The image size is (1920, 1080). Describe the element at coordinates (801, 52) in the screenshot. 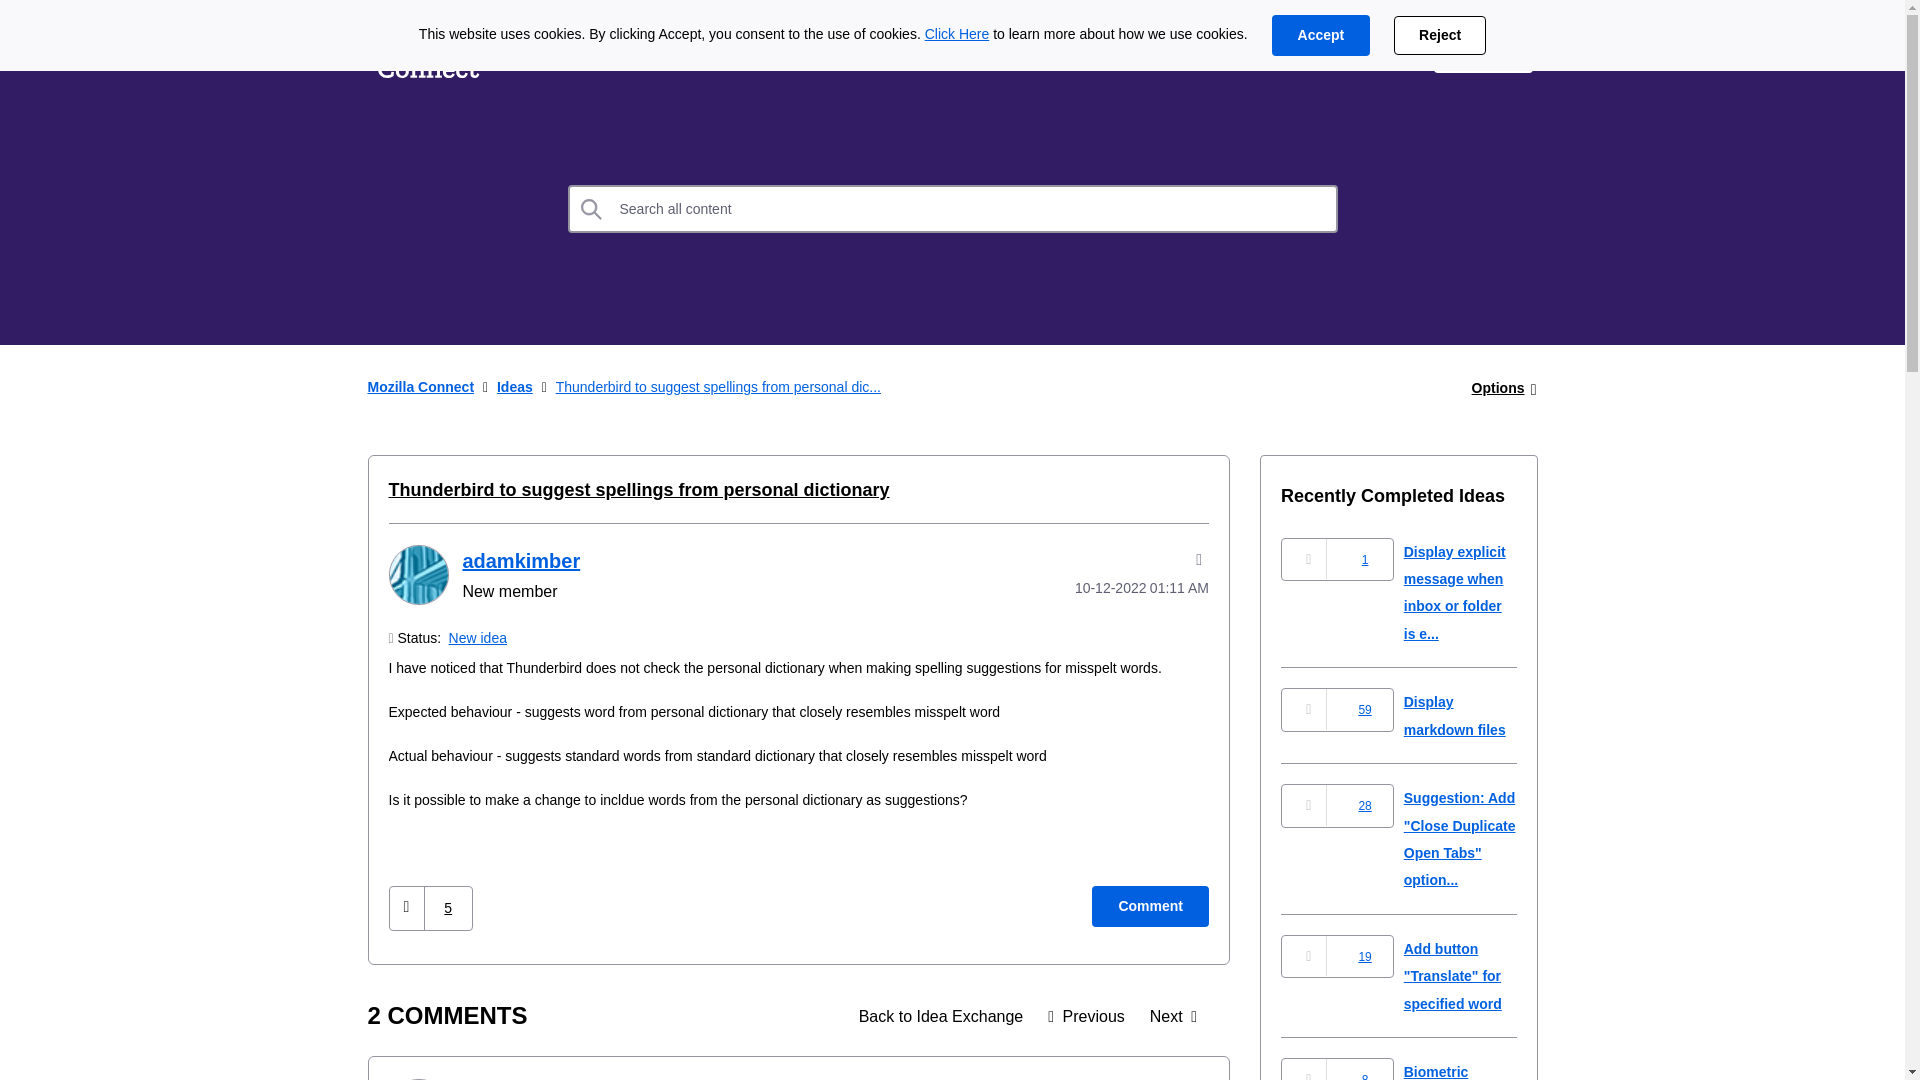

I see `Community` at that location.